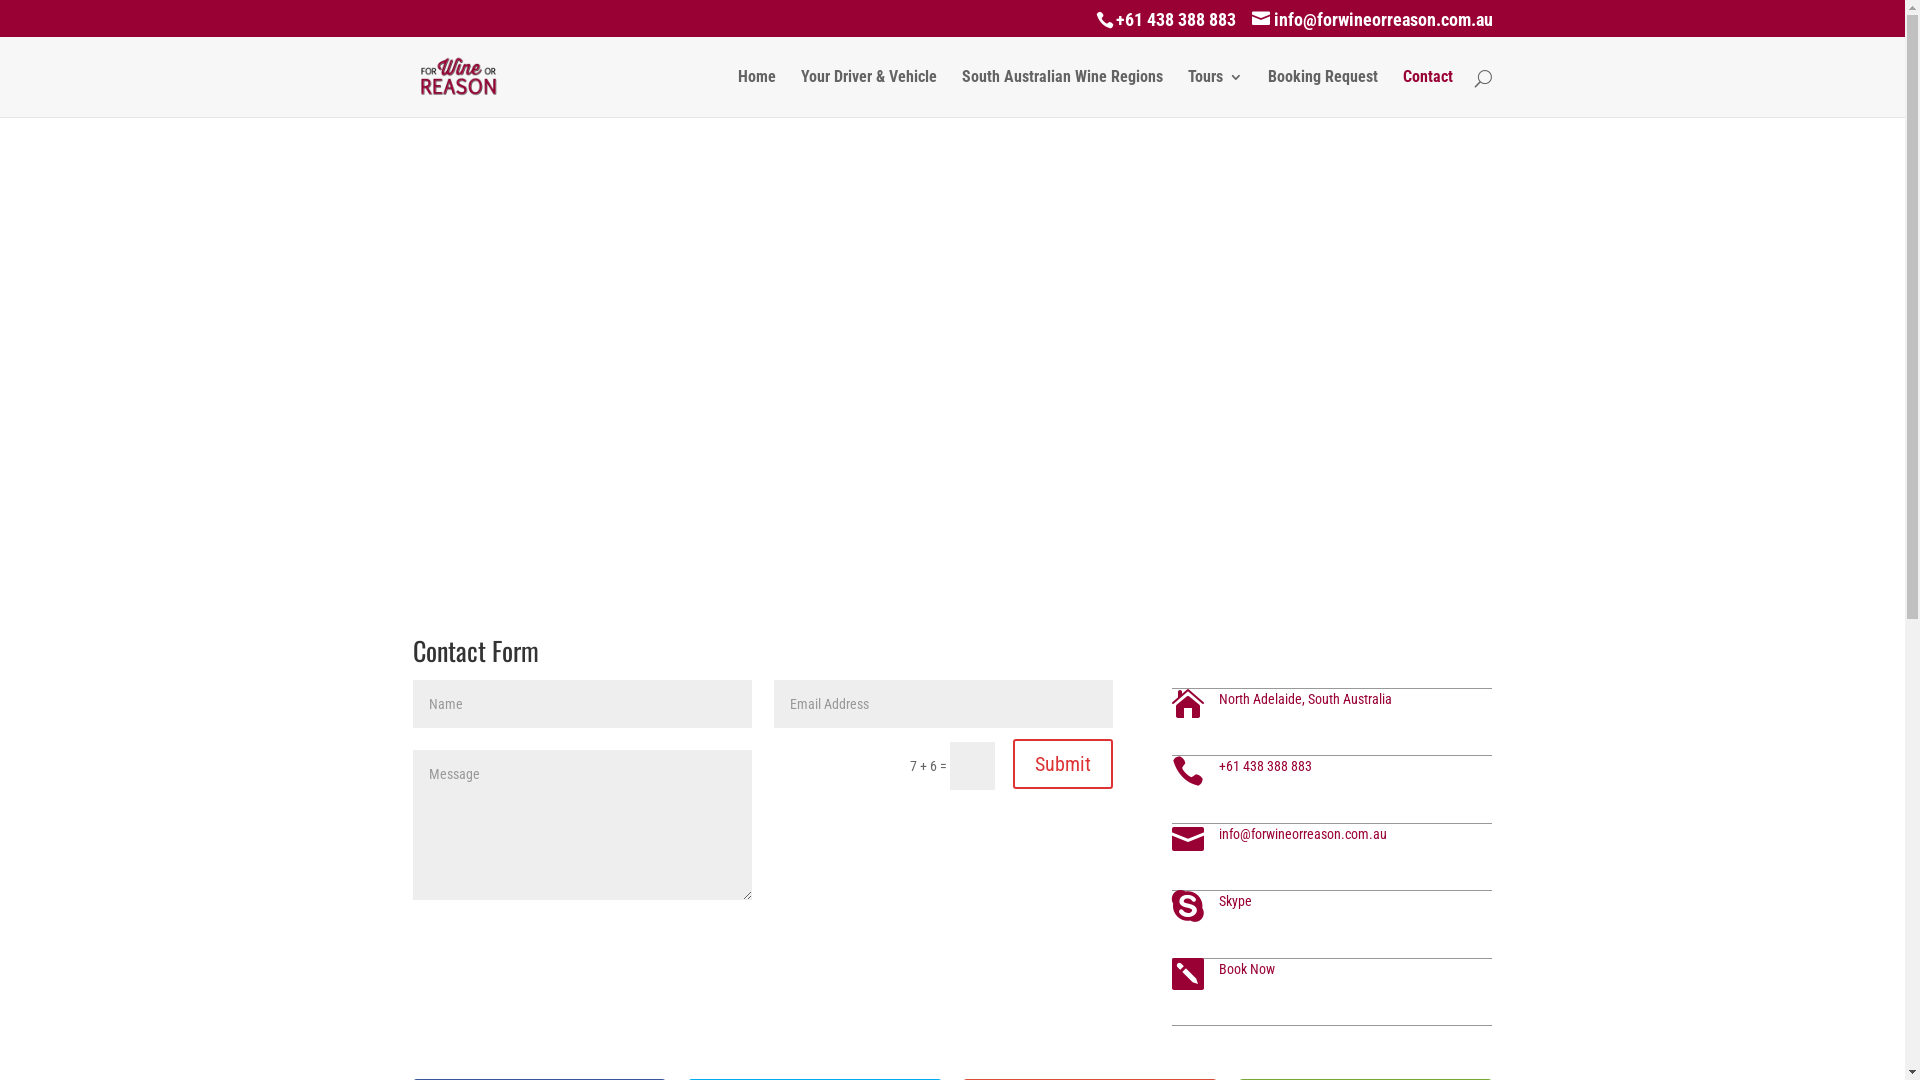  Describe the element at coordinates (1303, 834) in the screenshot. I see `info@forwineorreason.com.au` at that location.